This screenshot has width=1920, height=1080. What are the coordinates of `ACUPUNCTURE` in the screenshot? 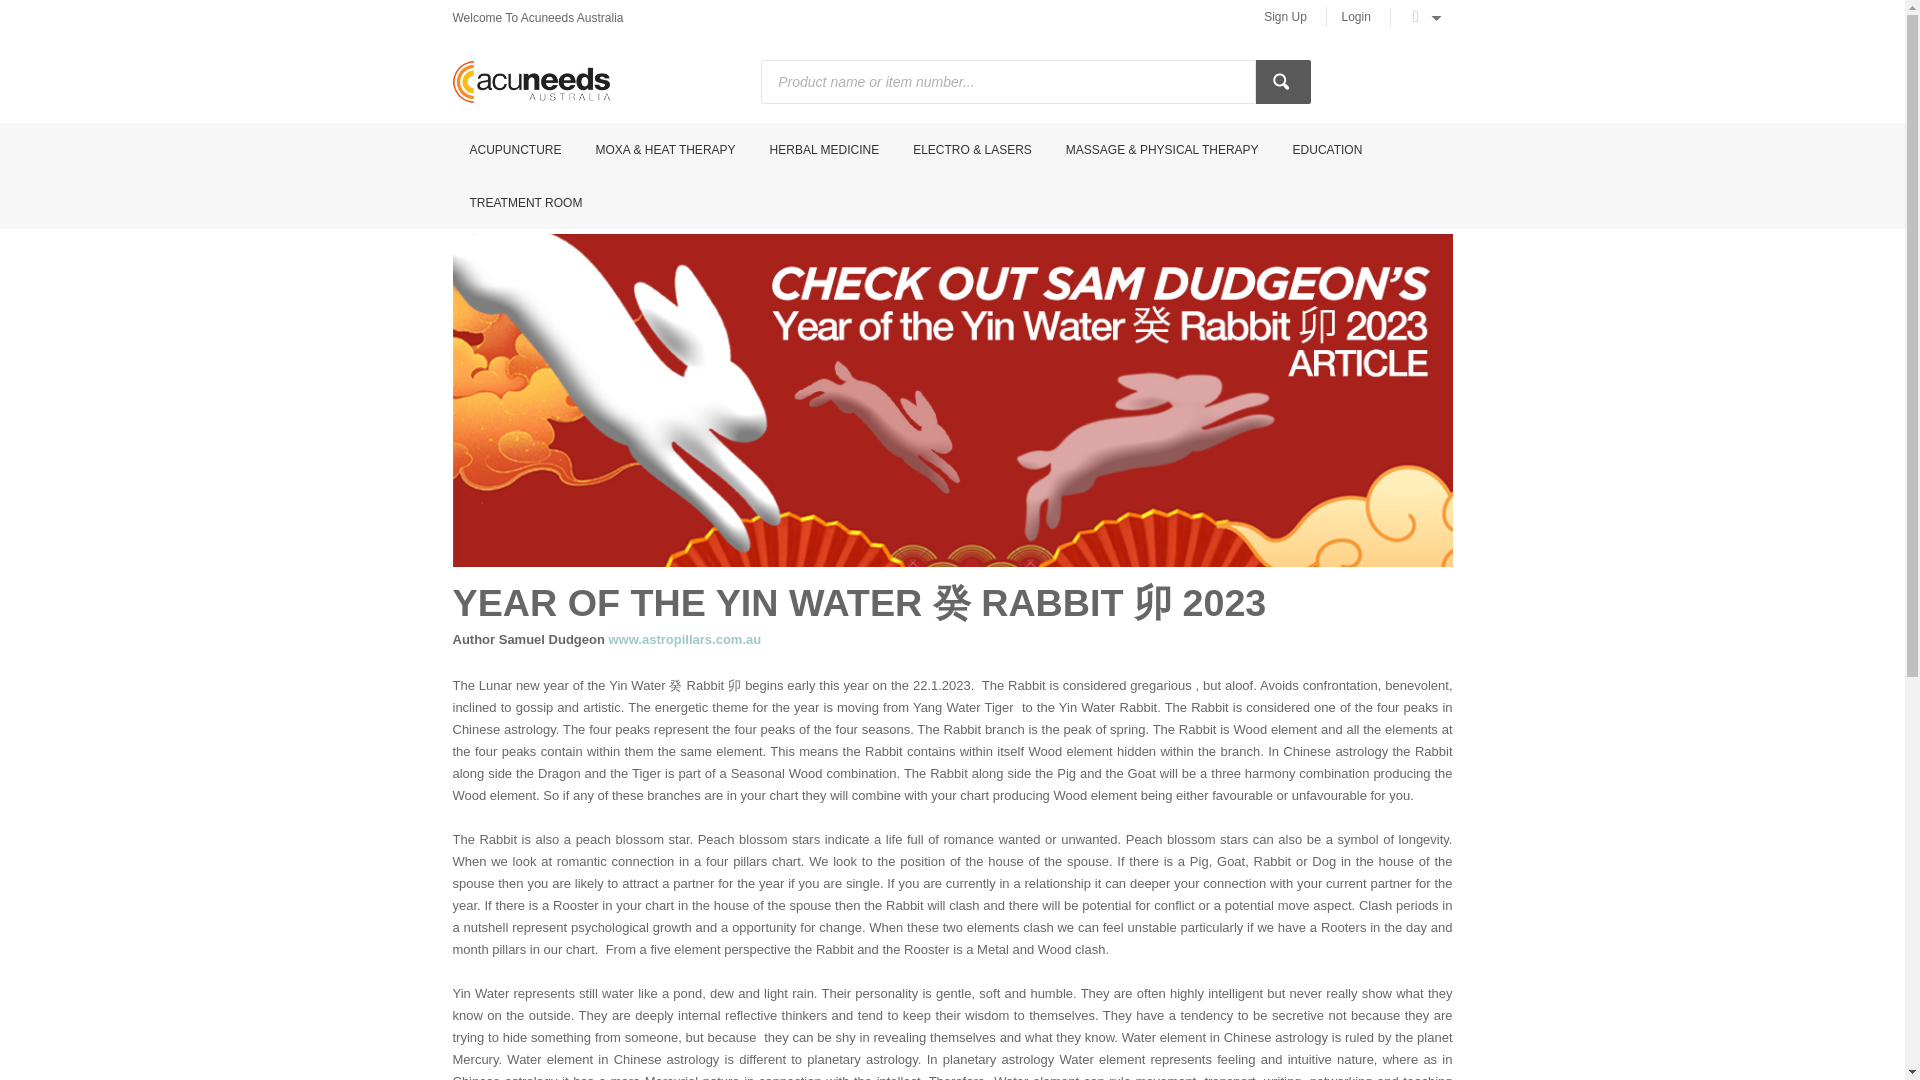 It's located at (514, 150).